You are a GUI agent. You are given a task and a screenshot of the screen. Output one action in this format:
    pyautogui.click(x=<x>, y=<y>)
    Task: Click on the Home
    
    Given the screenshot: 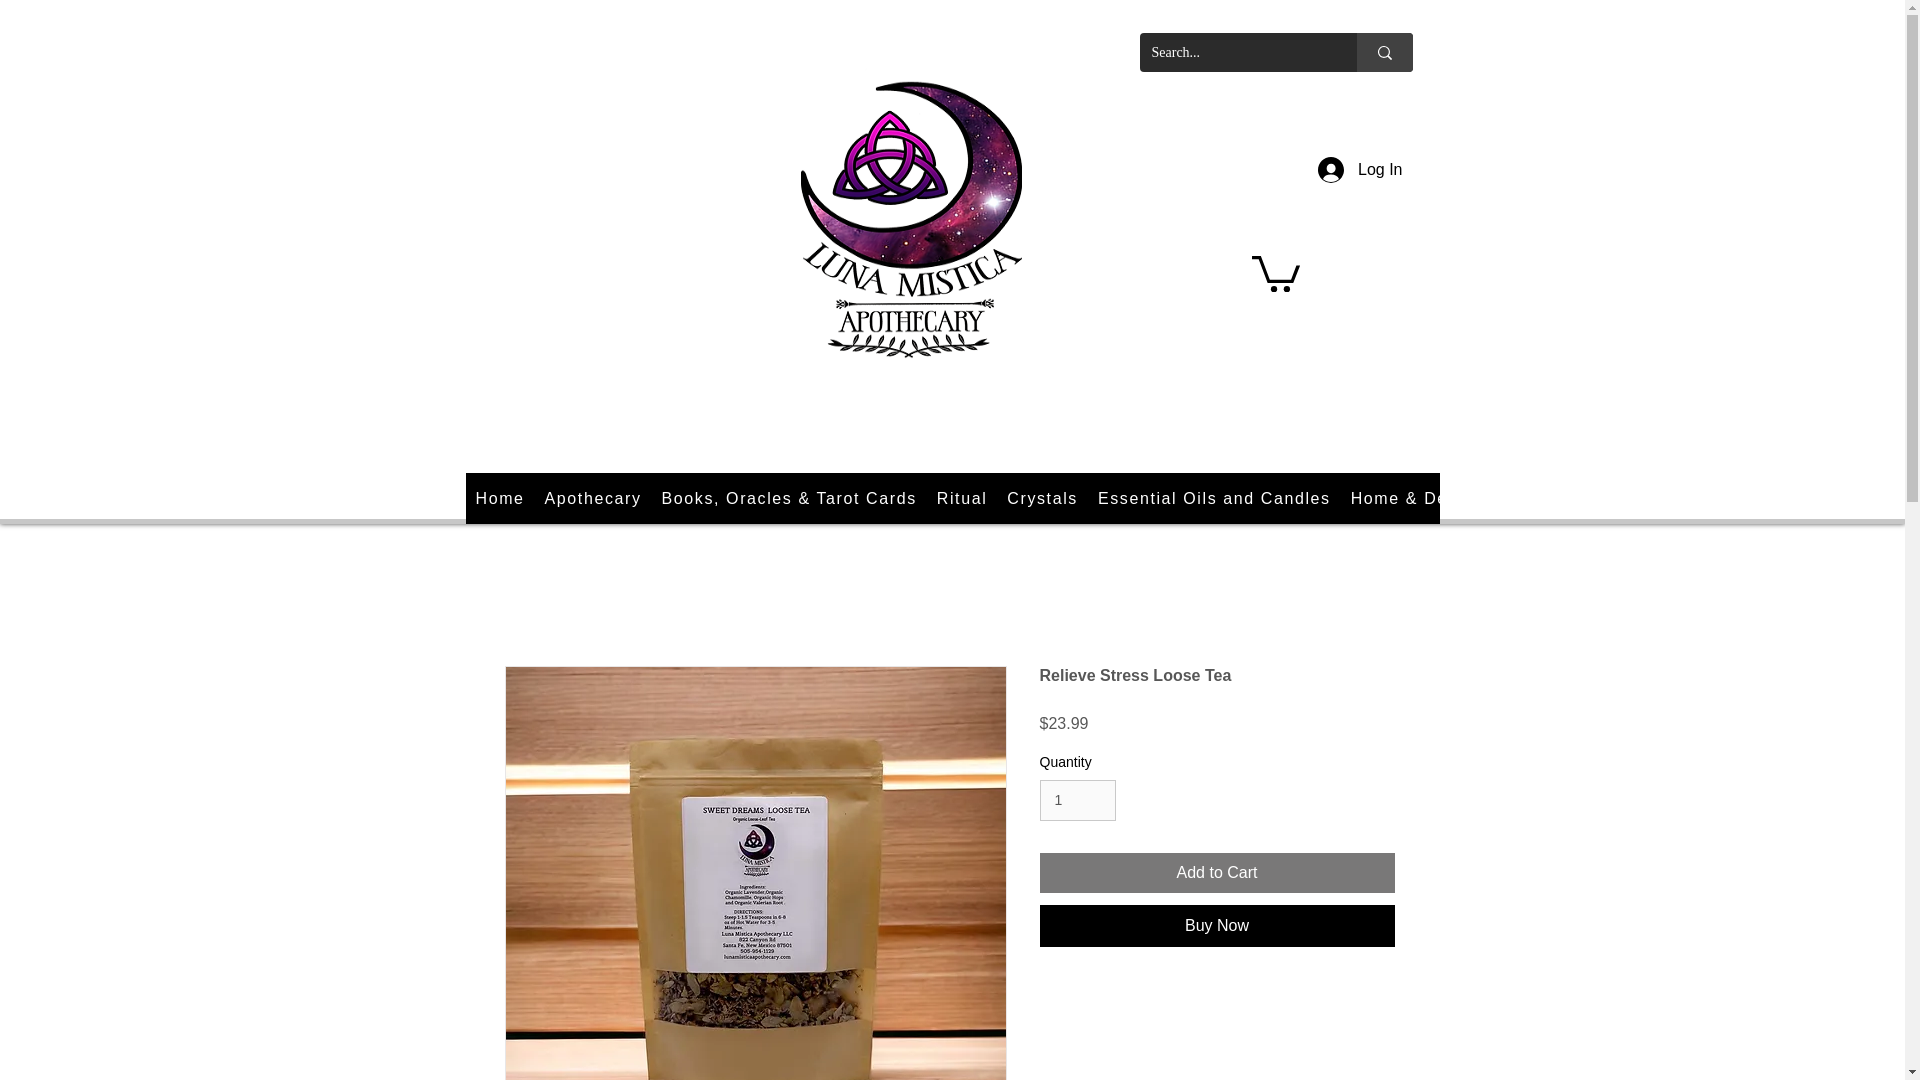 What is the action you would take?
    pyautogui.click(x=500, y=498)
    